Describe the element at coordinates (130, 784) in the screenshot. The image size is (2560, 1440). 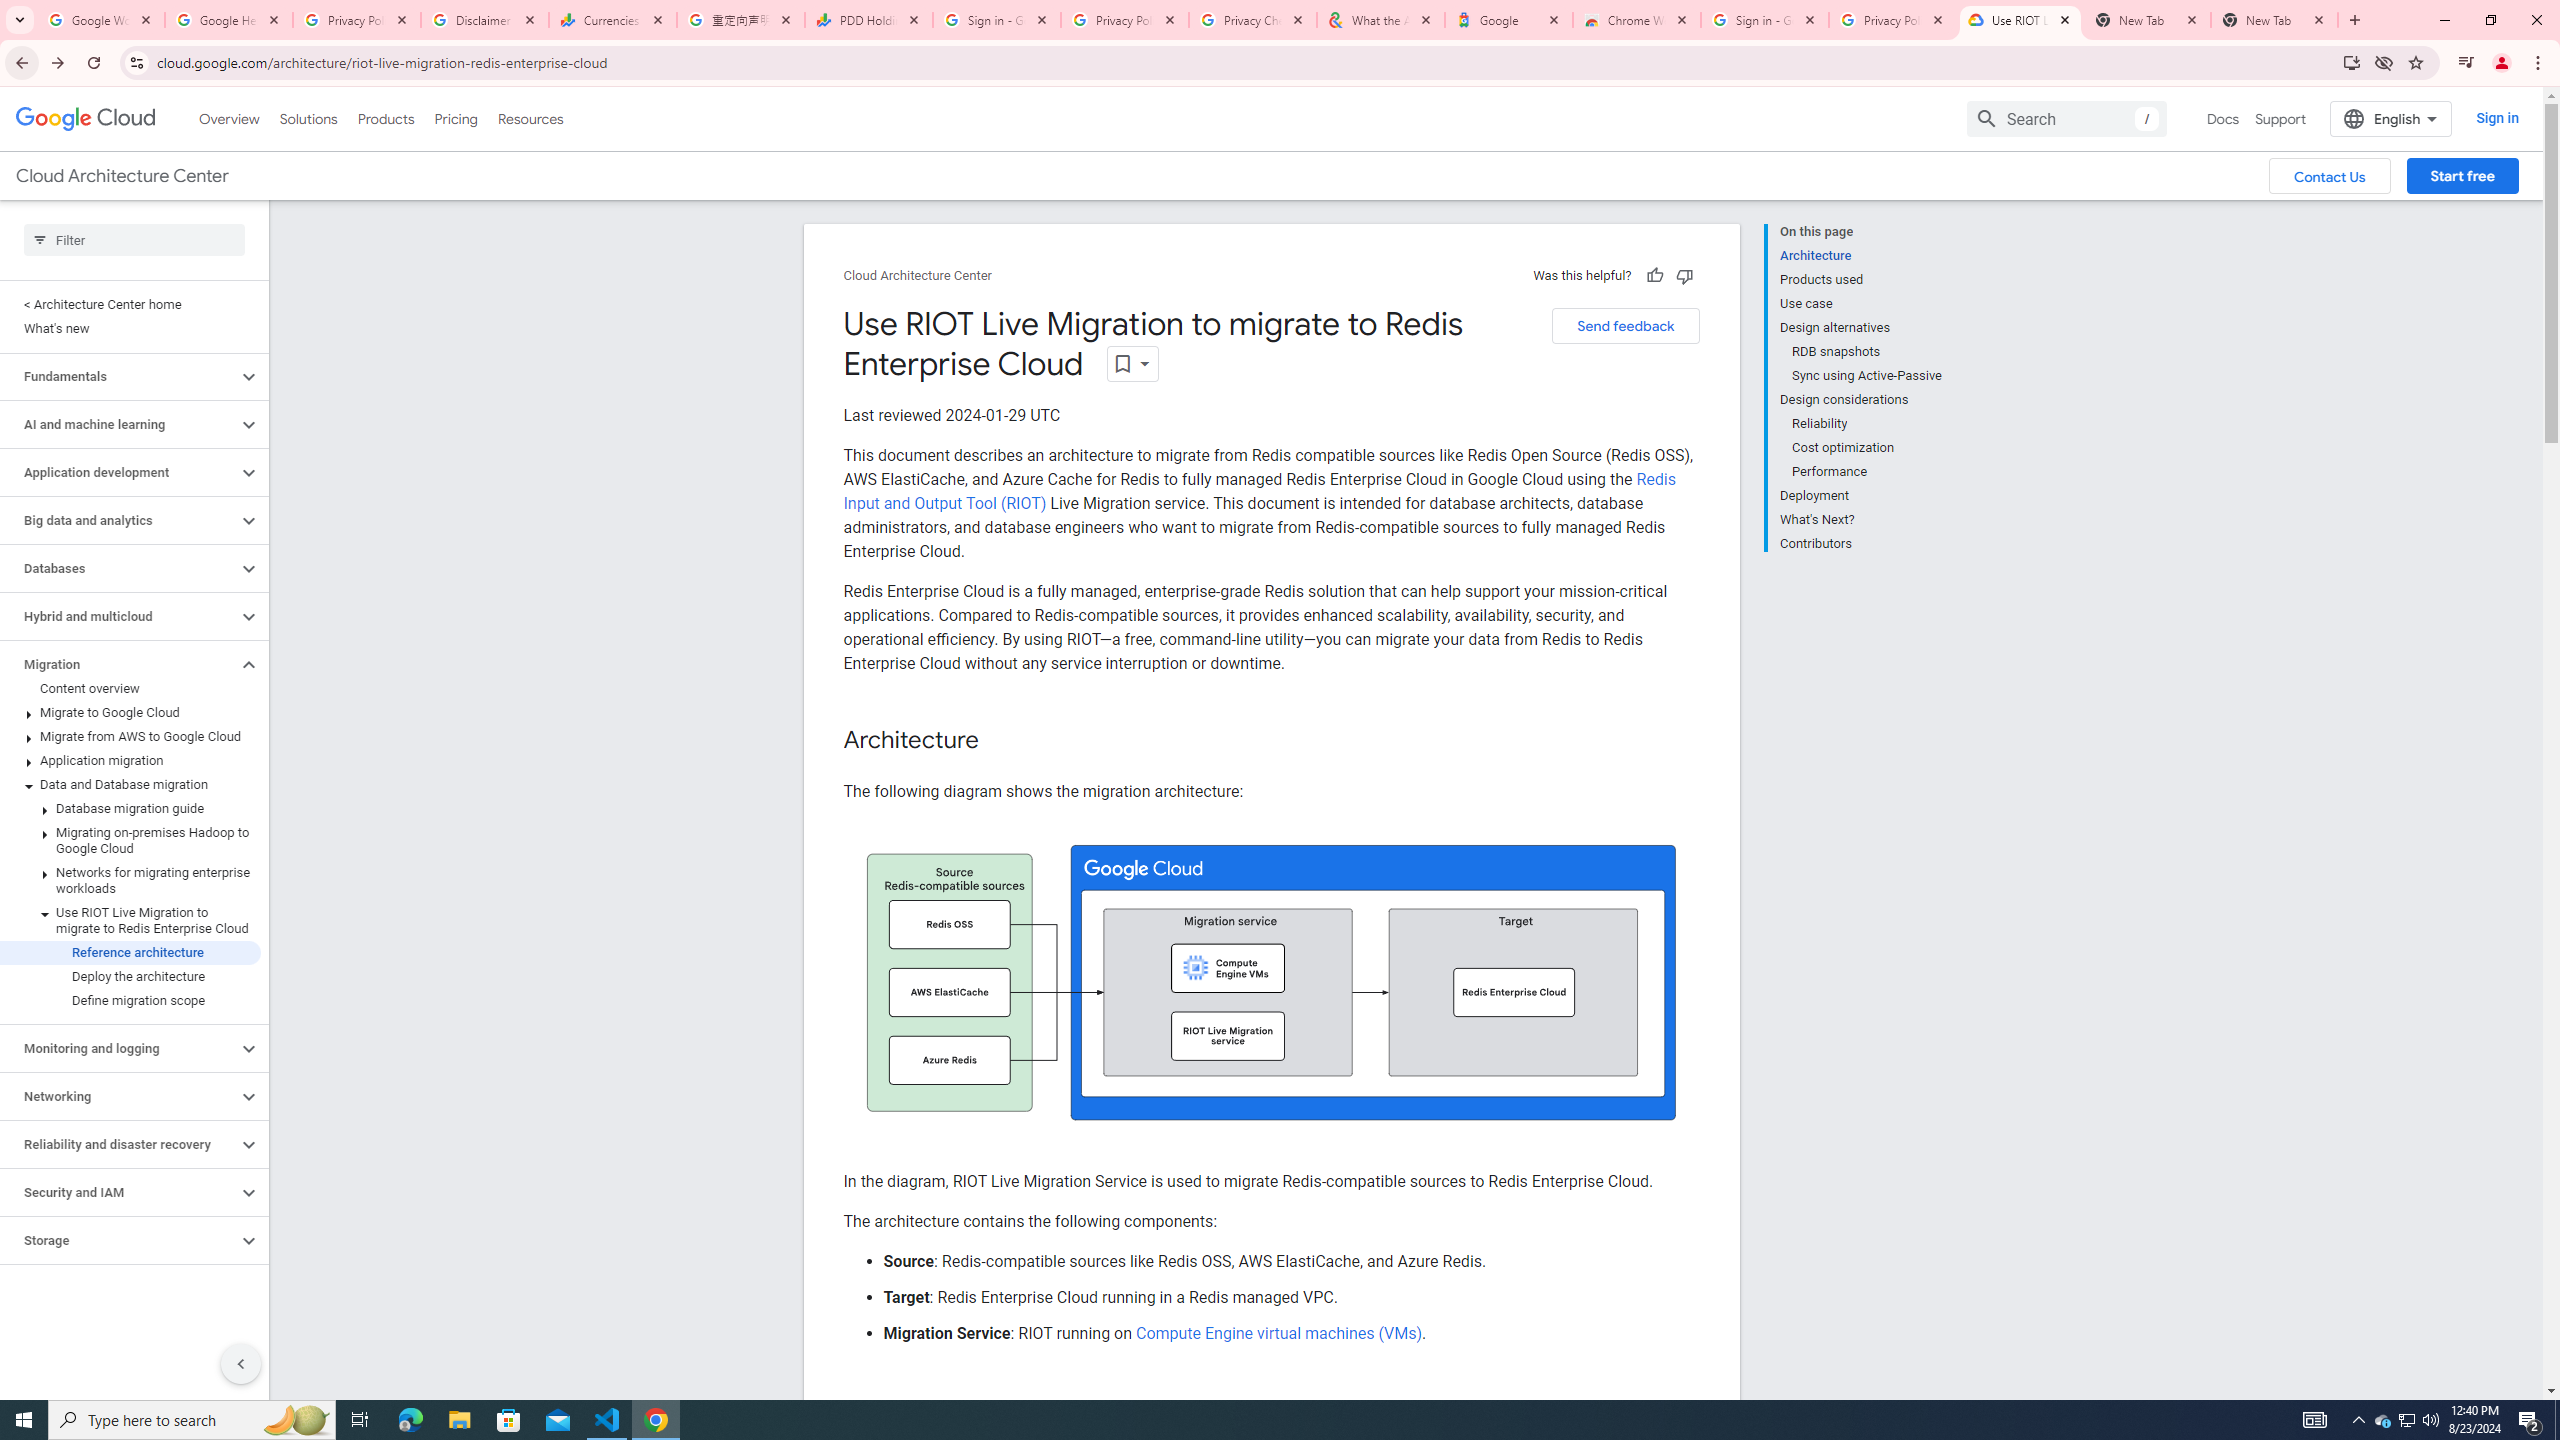
I see `Data and Database migration` at that location.